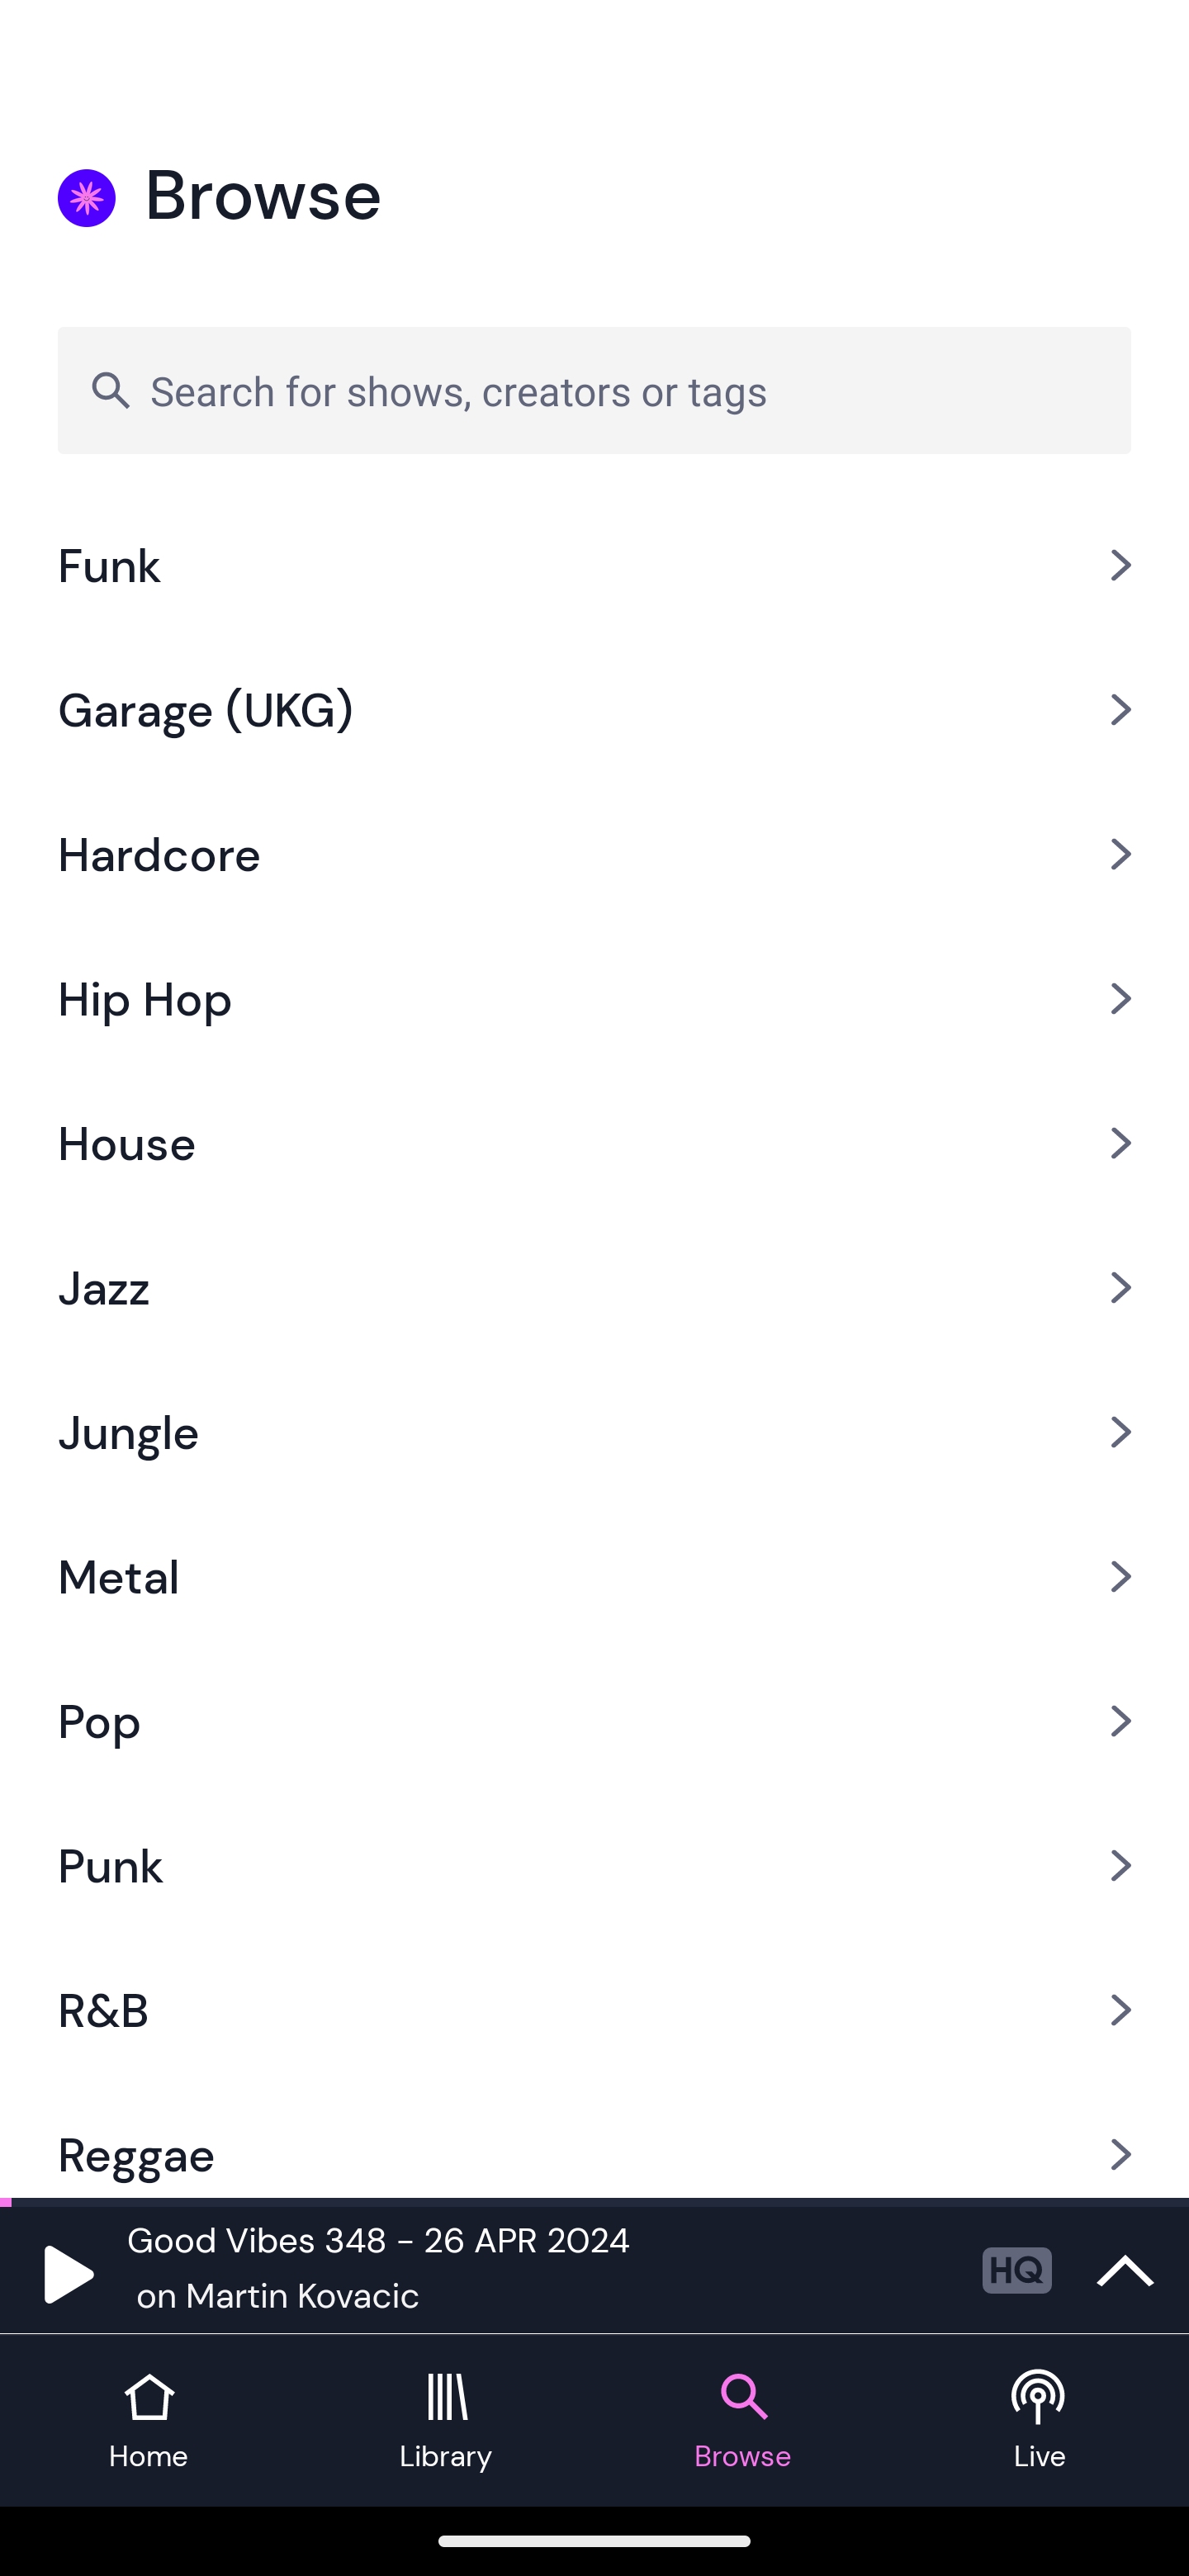  What do you see at coordinates (594, 999) in the screenshot?
I see `Hip Hop` at bounding box center [594, 999].